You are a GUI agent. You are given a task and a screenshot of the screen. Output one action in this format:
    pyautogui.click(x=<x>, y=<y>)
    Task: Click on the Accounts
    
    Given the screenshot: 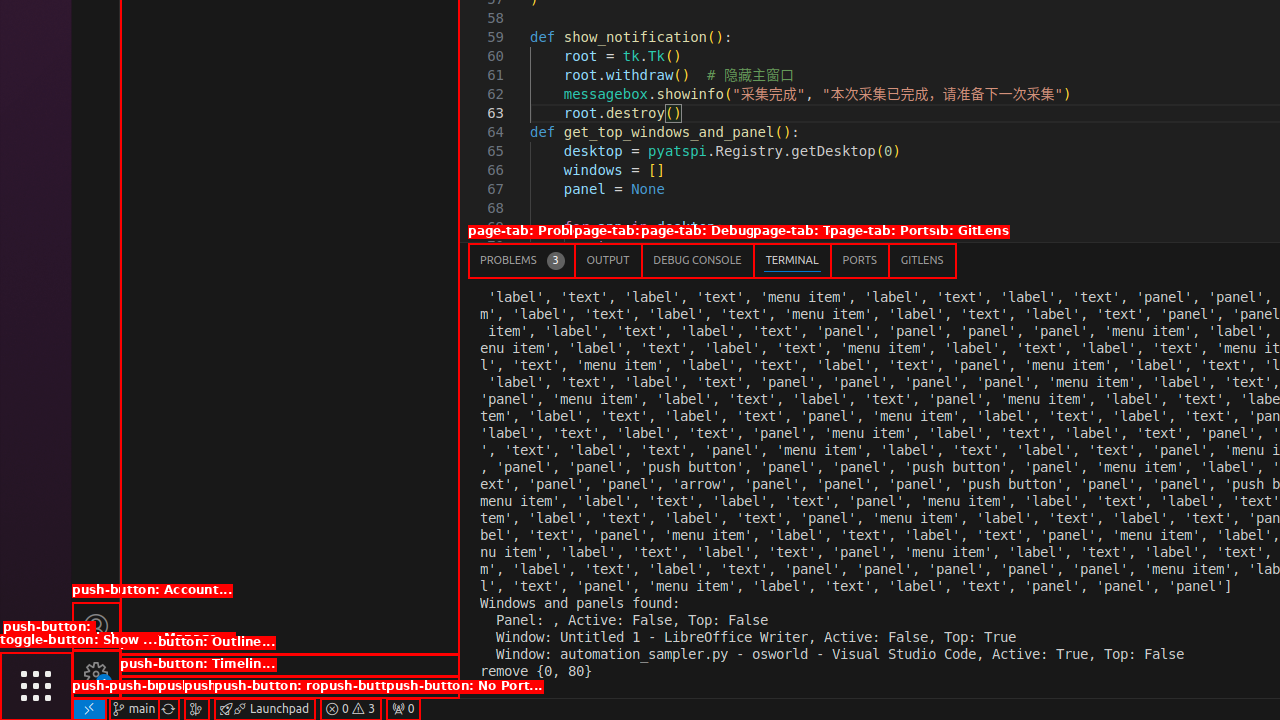 What is the action you would take?
    pyautogui.click(x=96, y=626)
    